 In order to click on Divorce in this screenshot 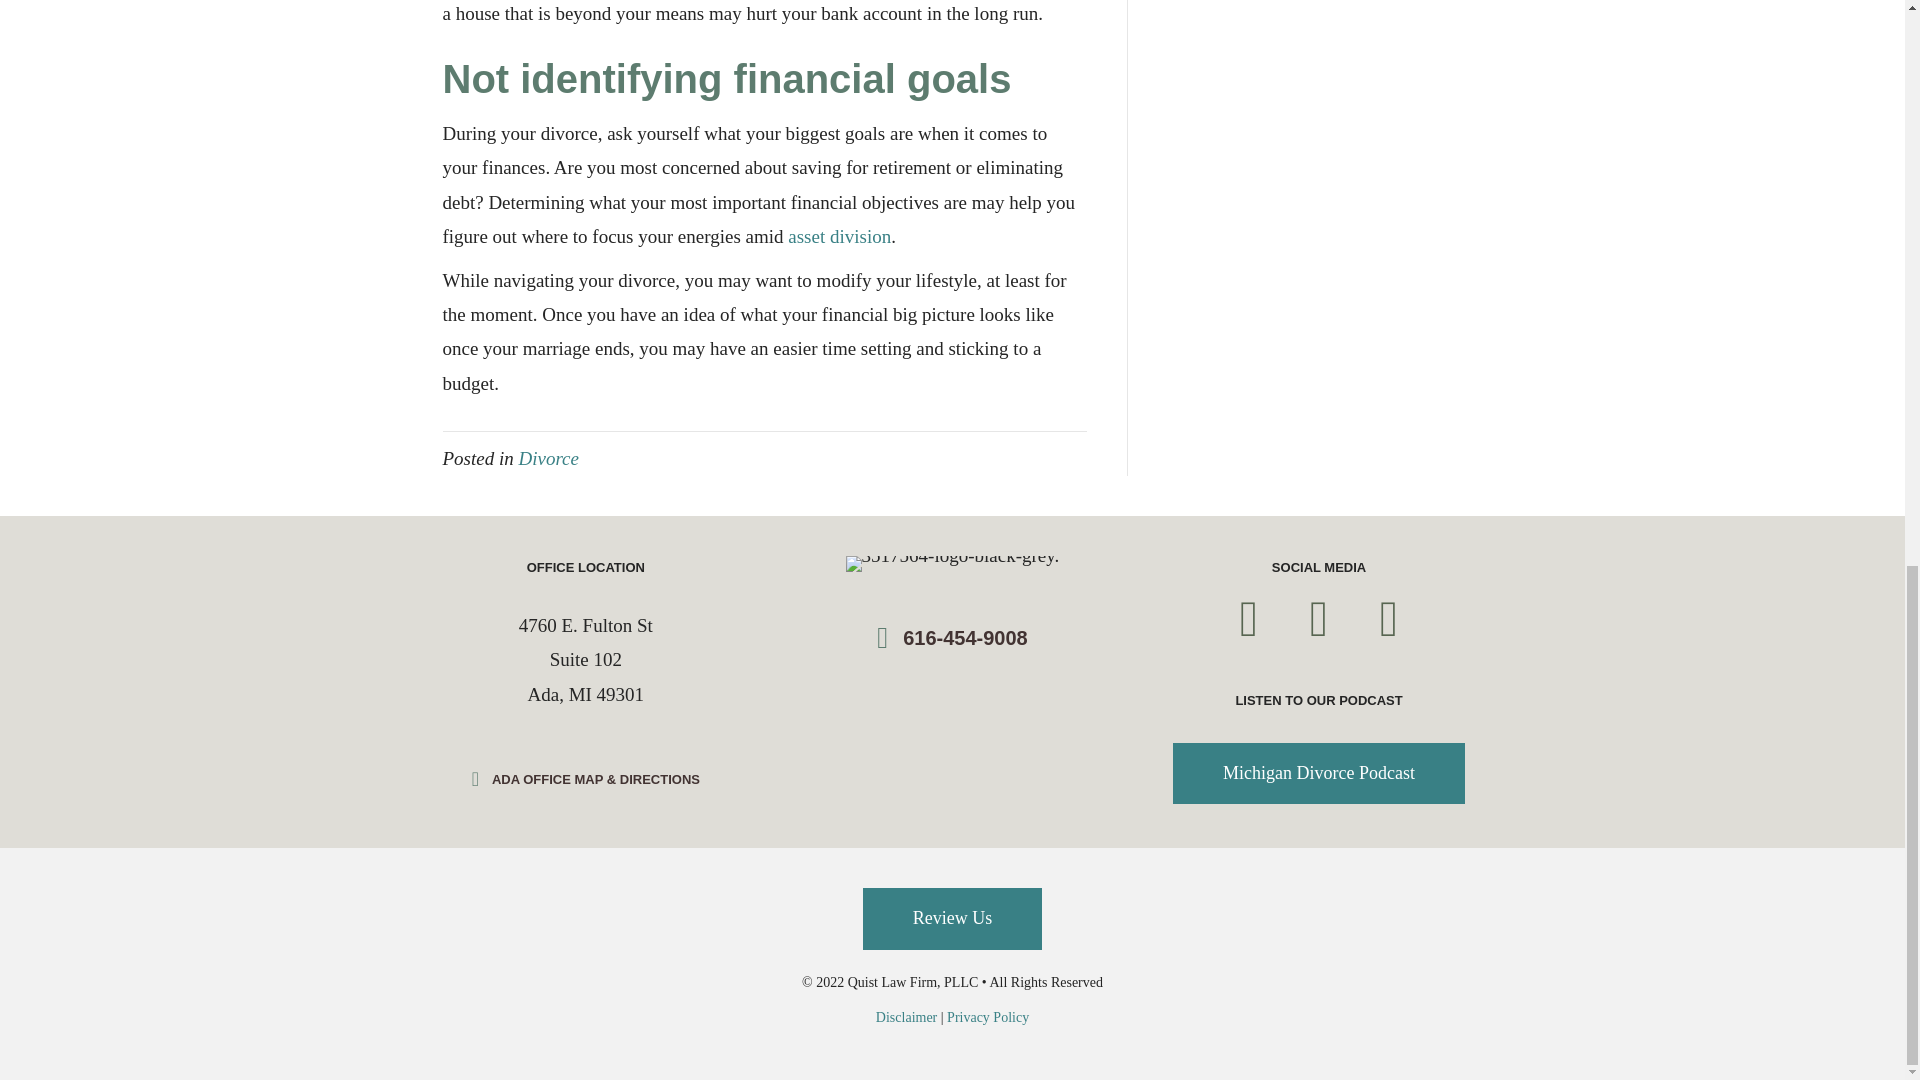, I will do `click(548, 458)`.